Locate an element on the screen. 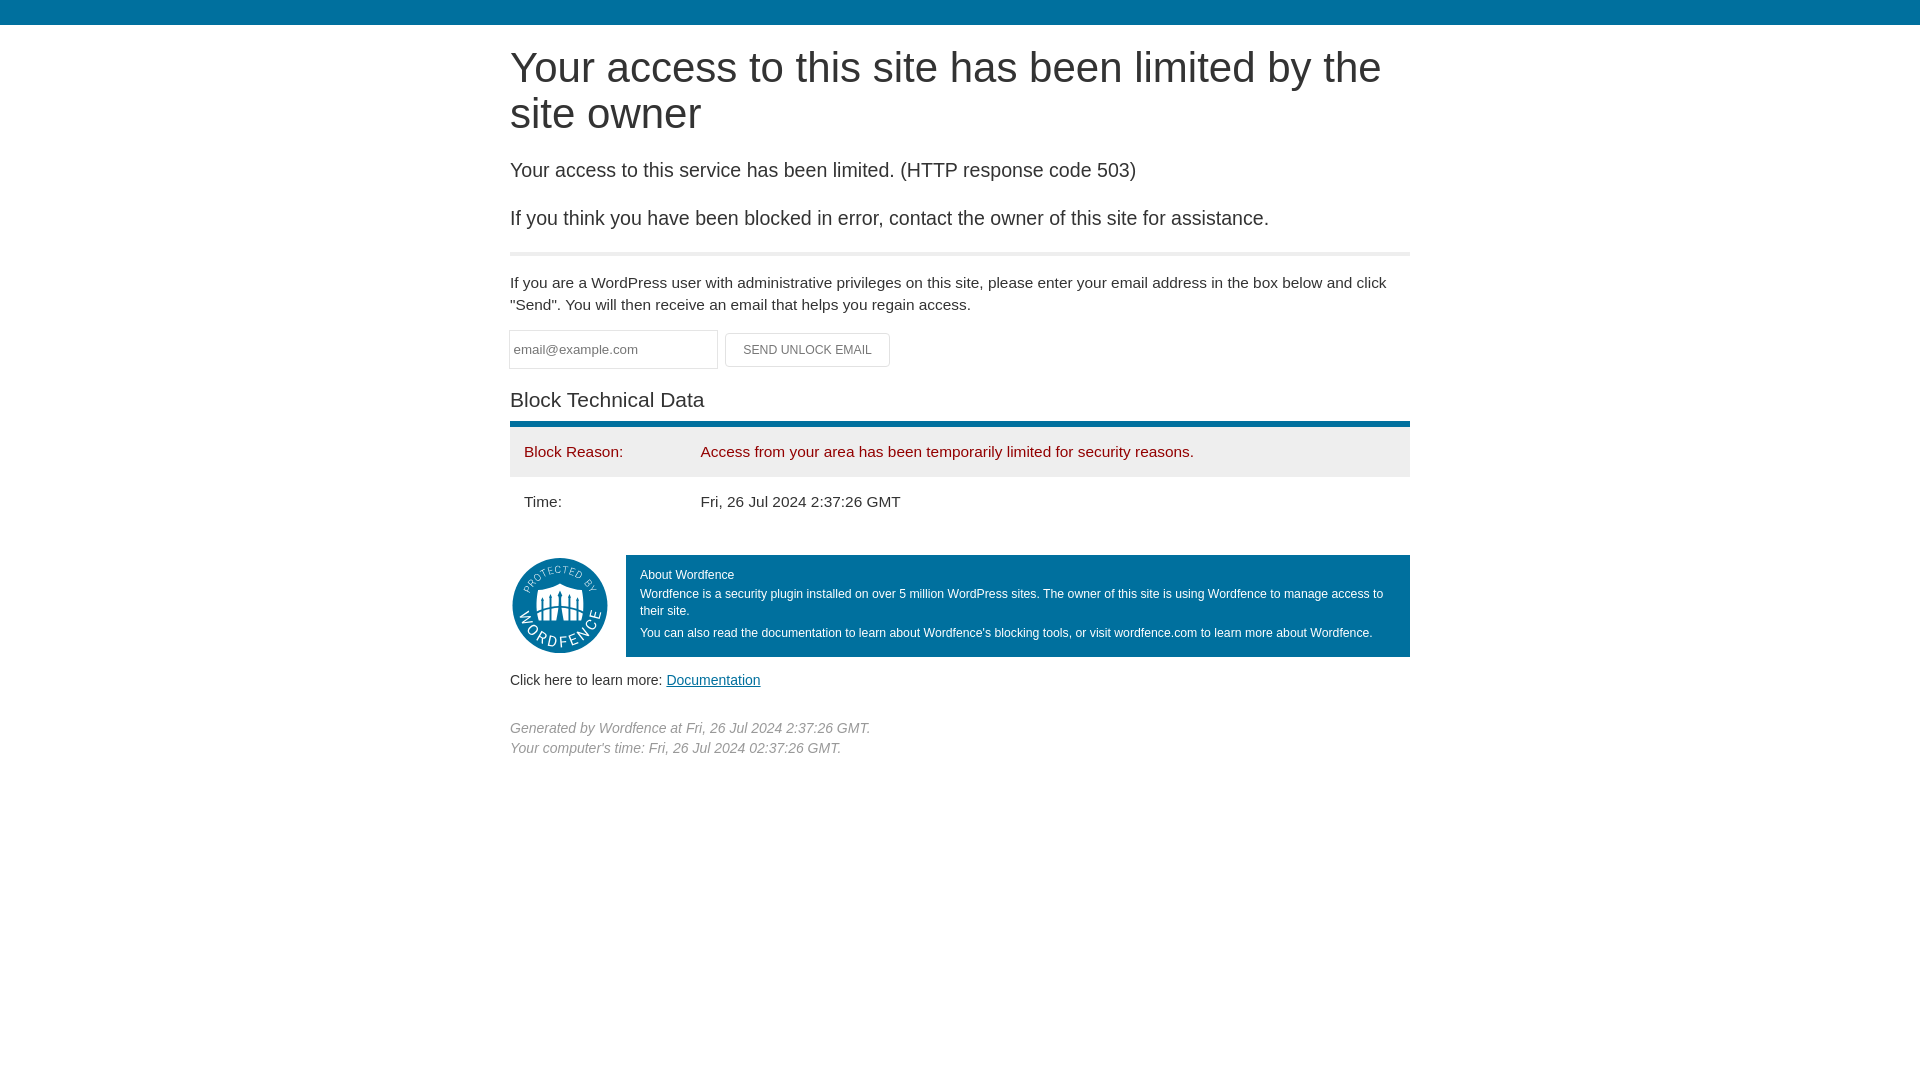 Image resolution: width=1920 pixels, height=1080 pixels. Documentation is located at coordinates (713, 679).